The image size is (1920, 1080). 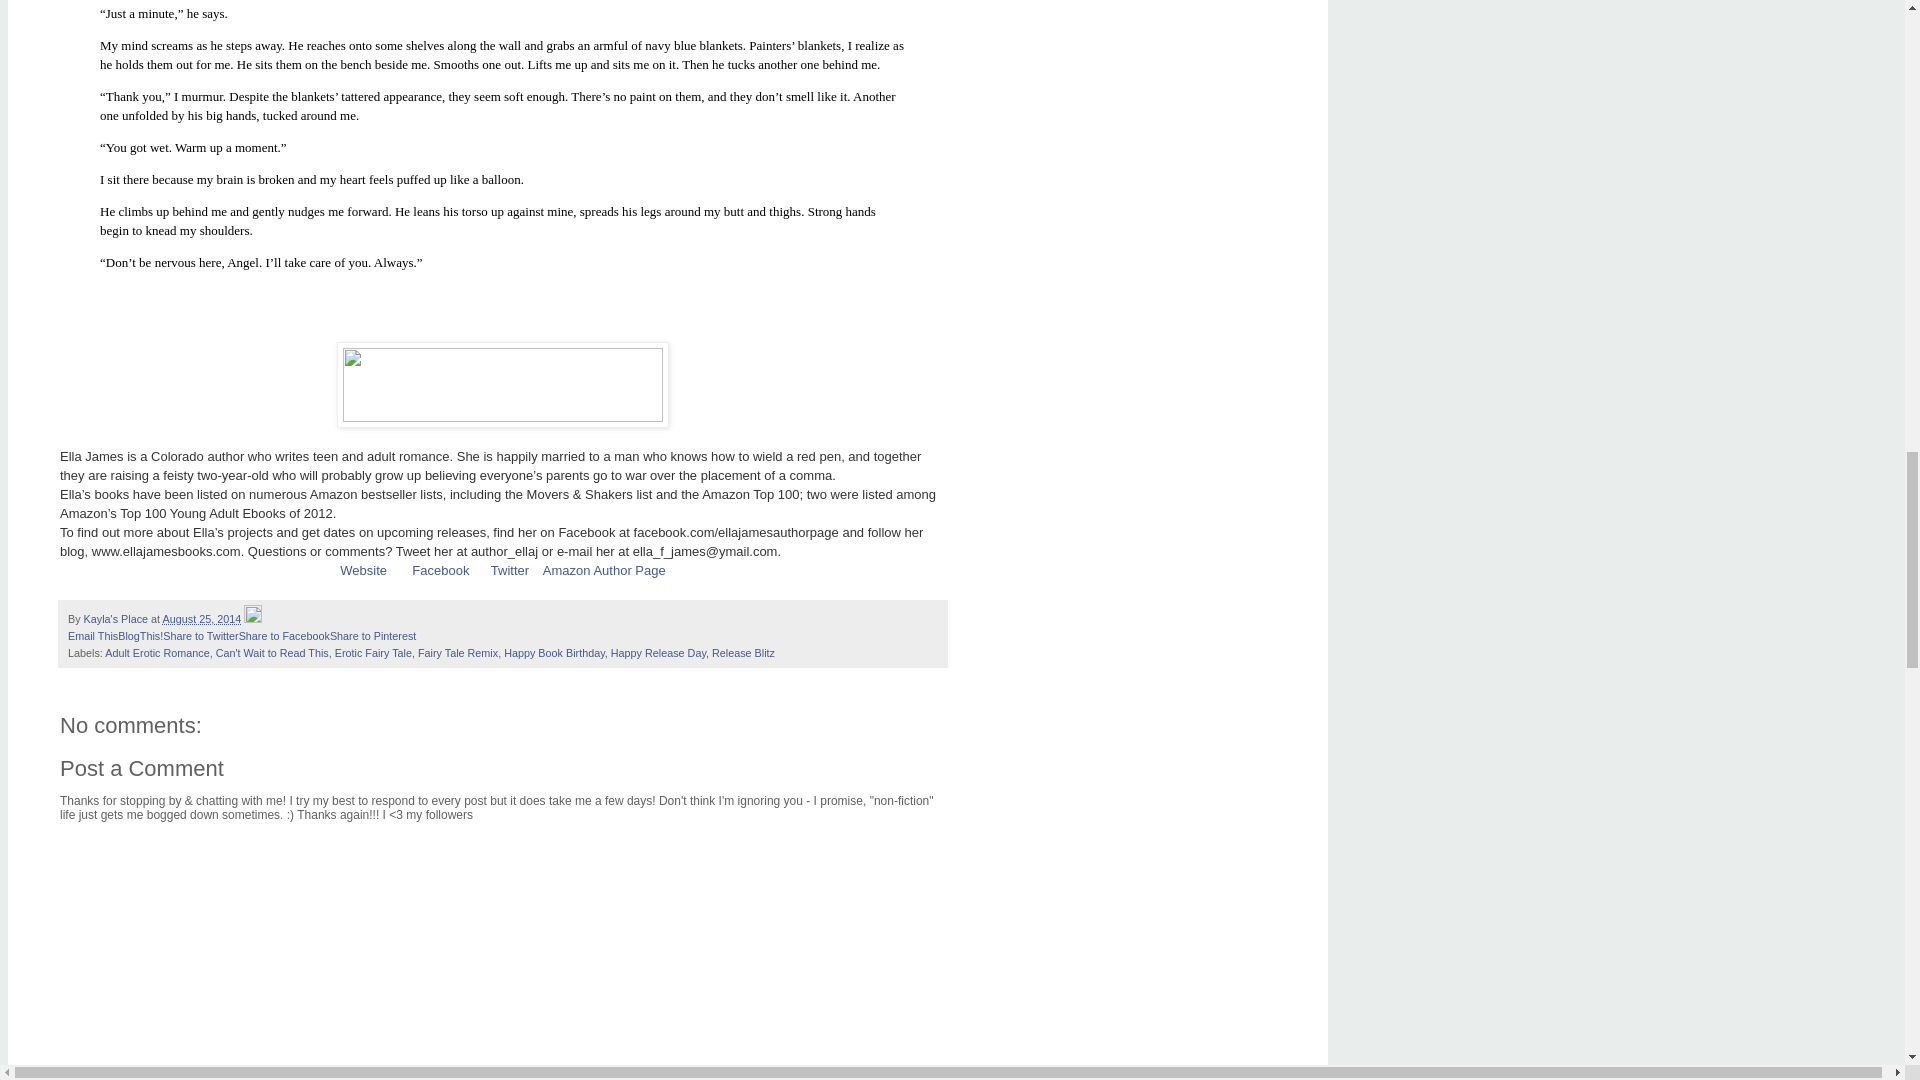 What do you see at coordinates (744, 652) in the screenshot?
I see `Release Blitz` at bounding box center [744, 652].